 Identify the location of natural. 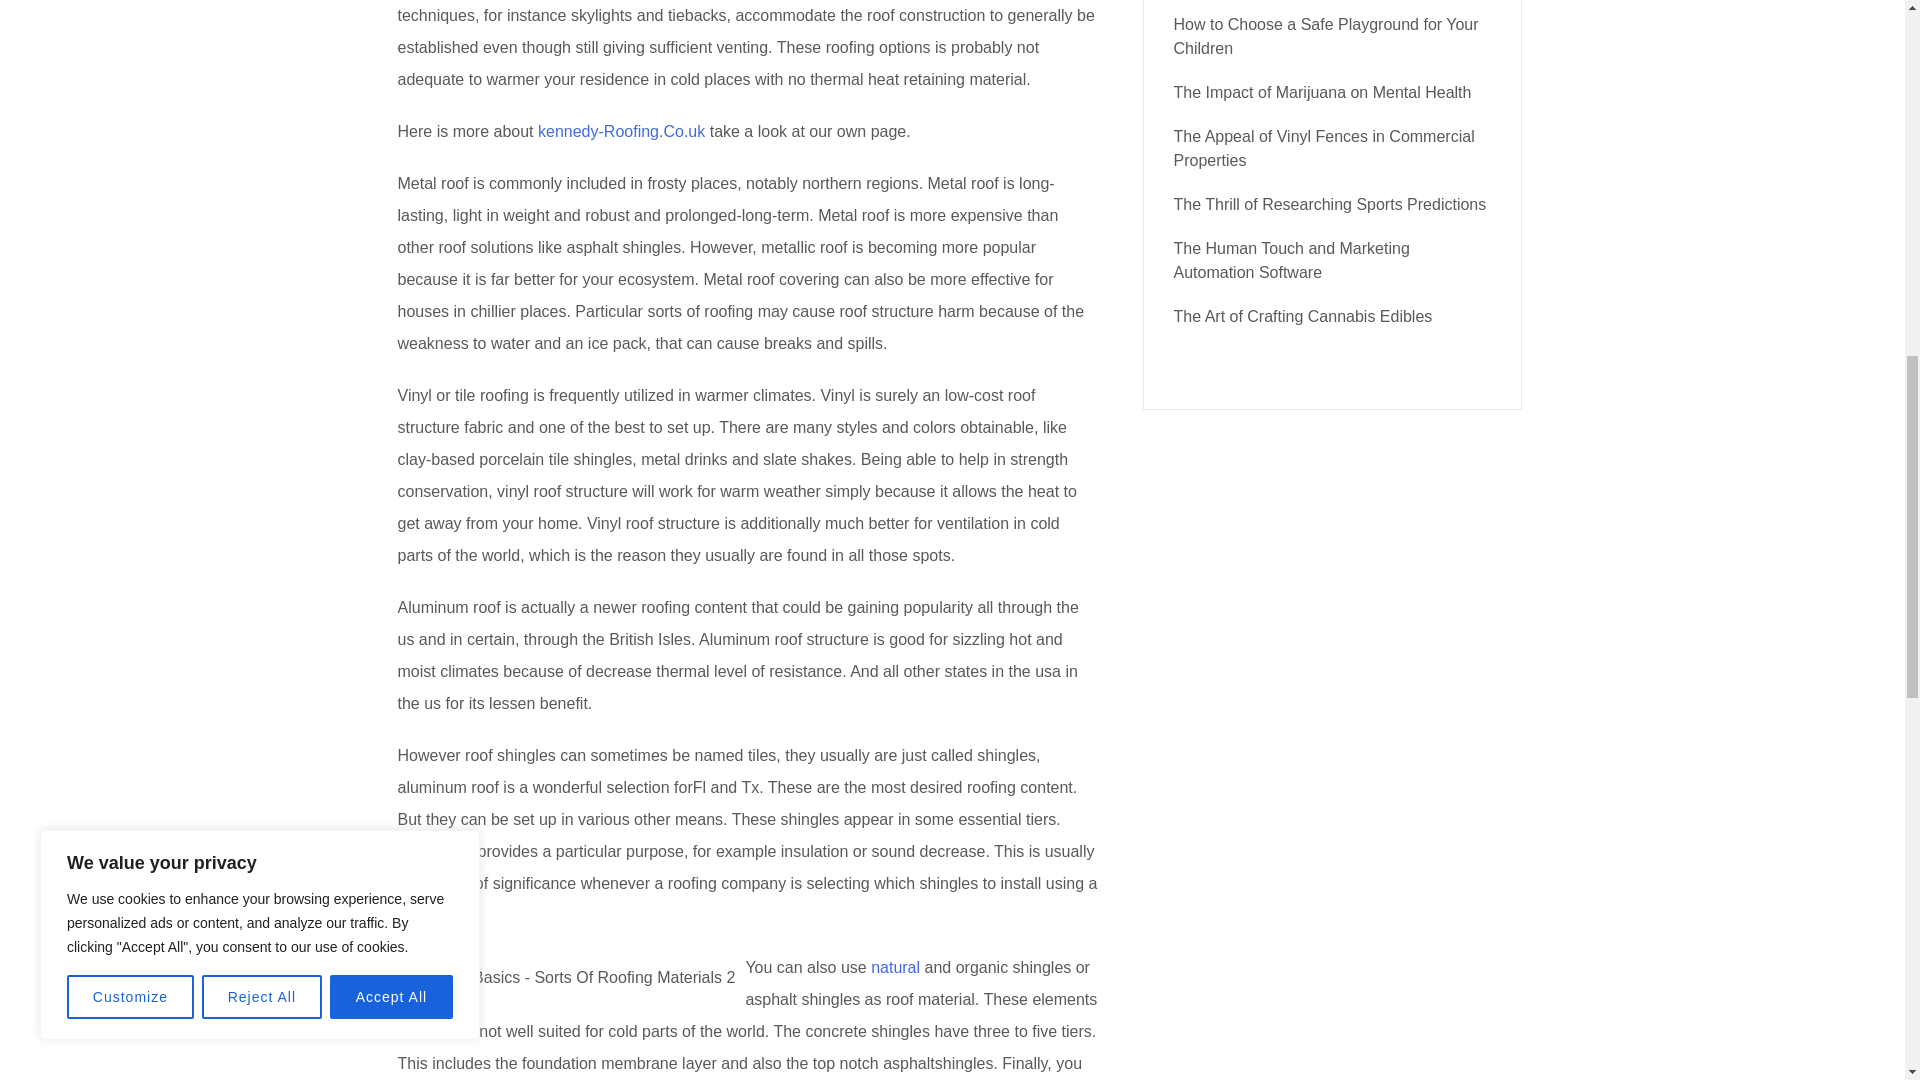
(895, 968).